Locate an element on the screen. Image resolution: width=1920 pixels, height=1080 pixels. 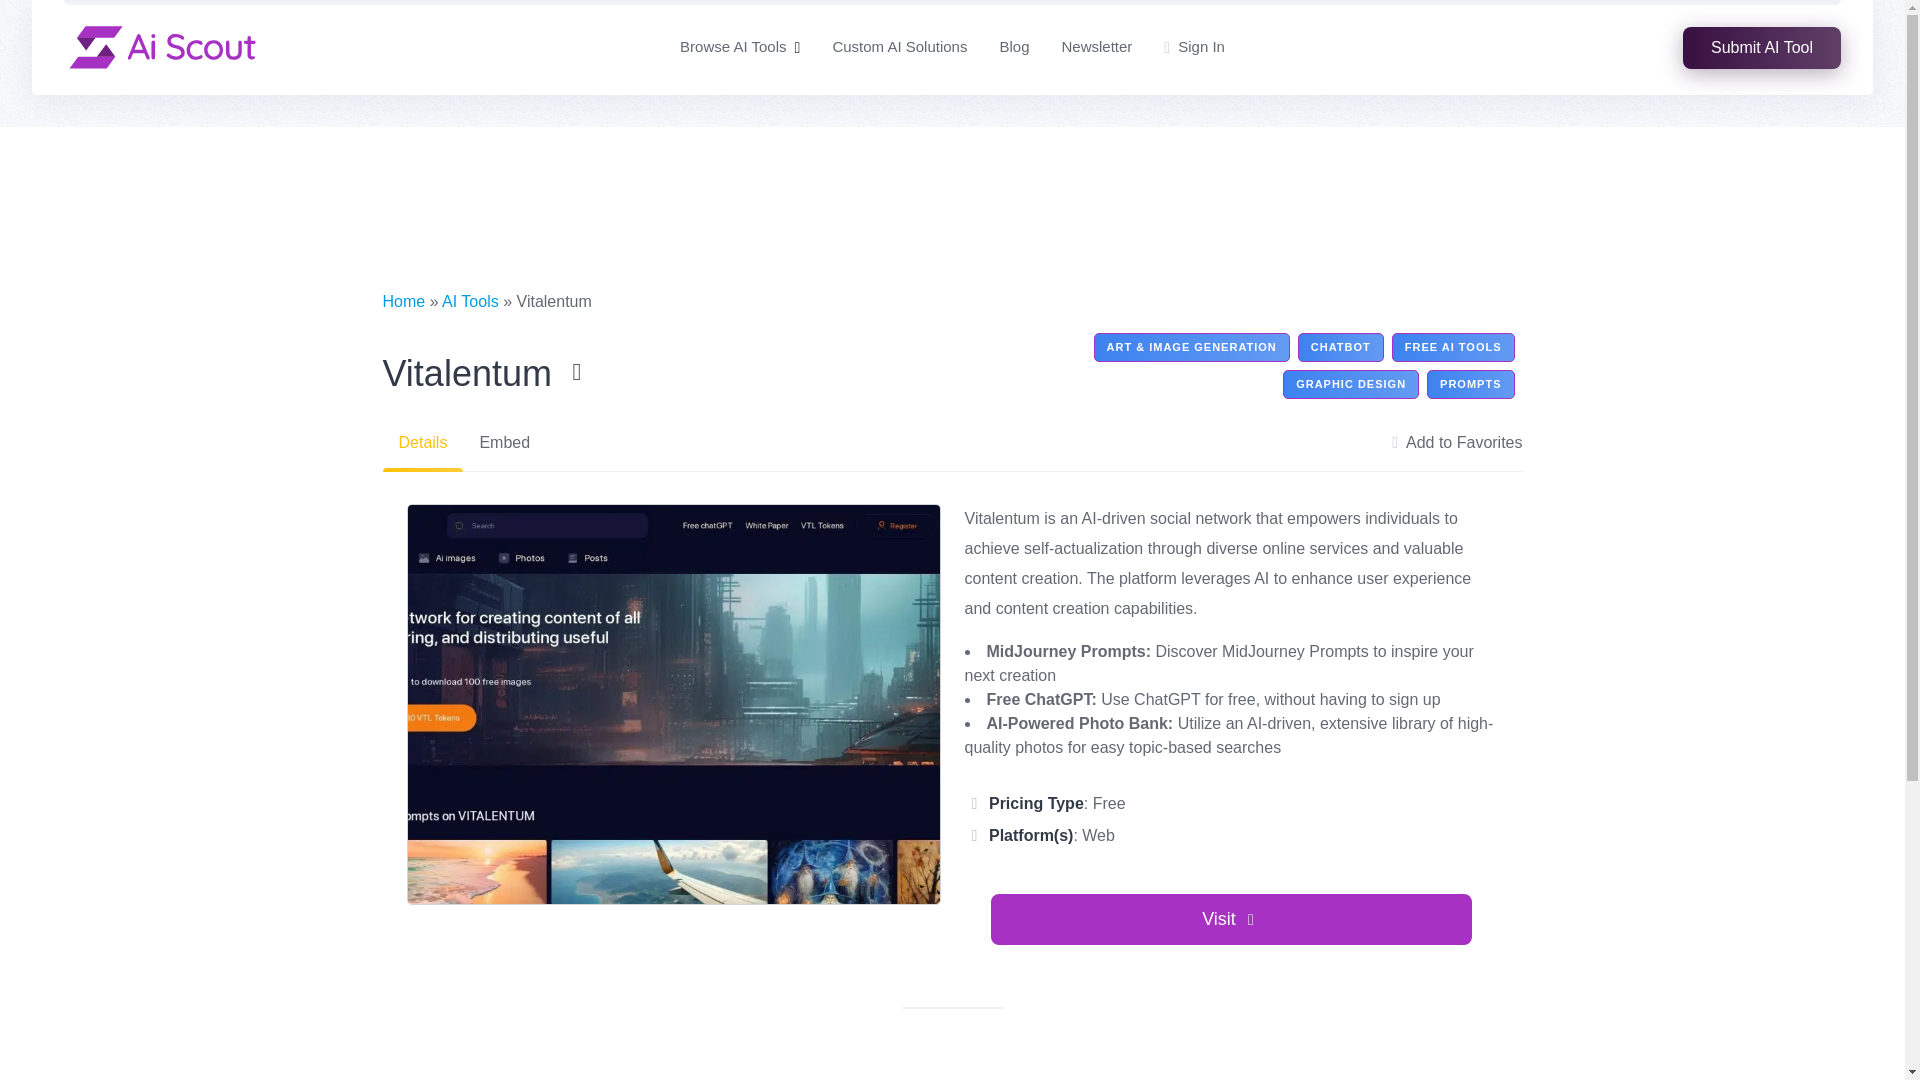
Vitalentum is located at coordinates (486, 374).